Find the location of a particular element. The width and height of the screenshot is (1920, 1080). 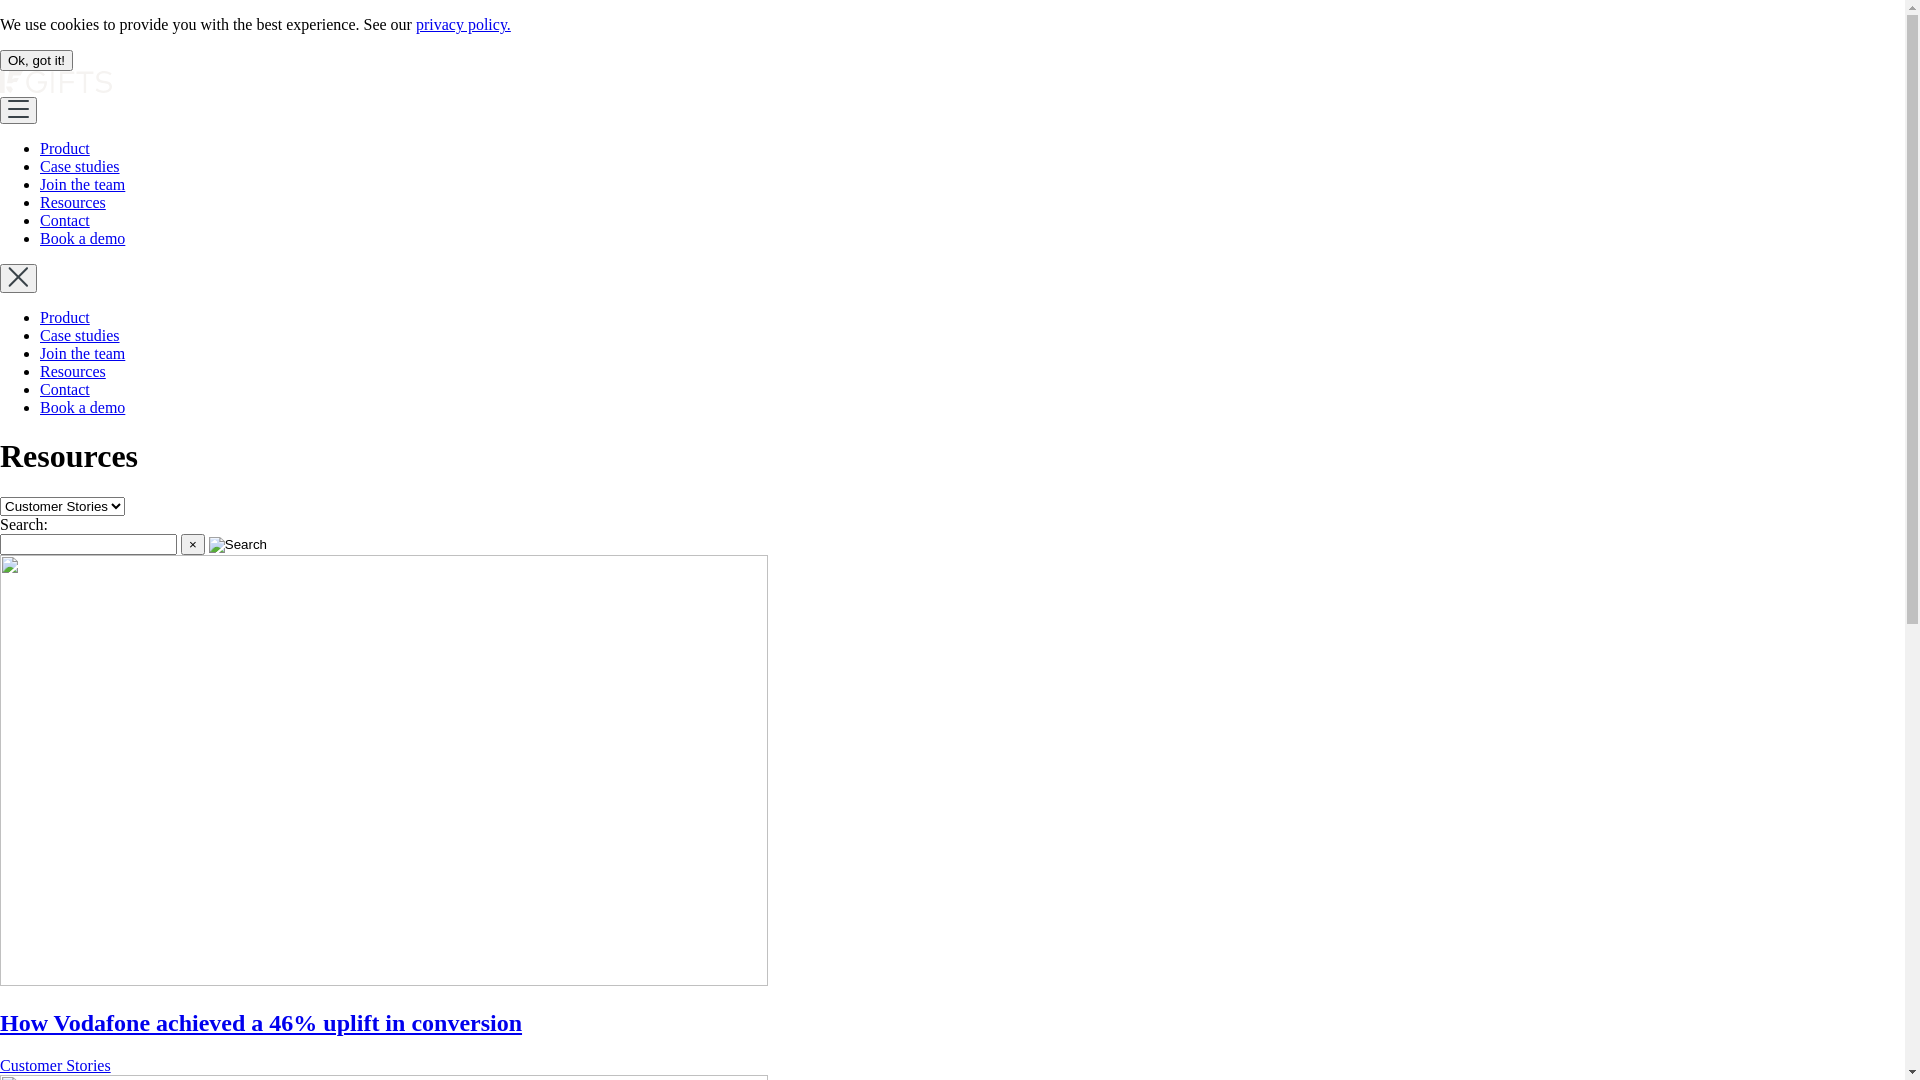

Product is located at coordinates (65, 318).